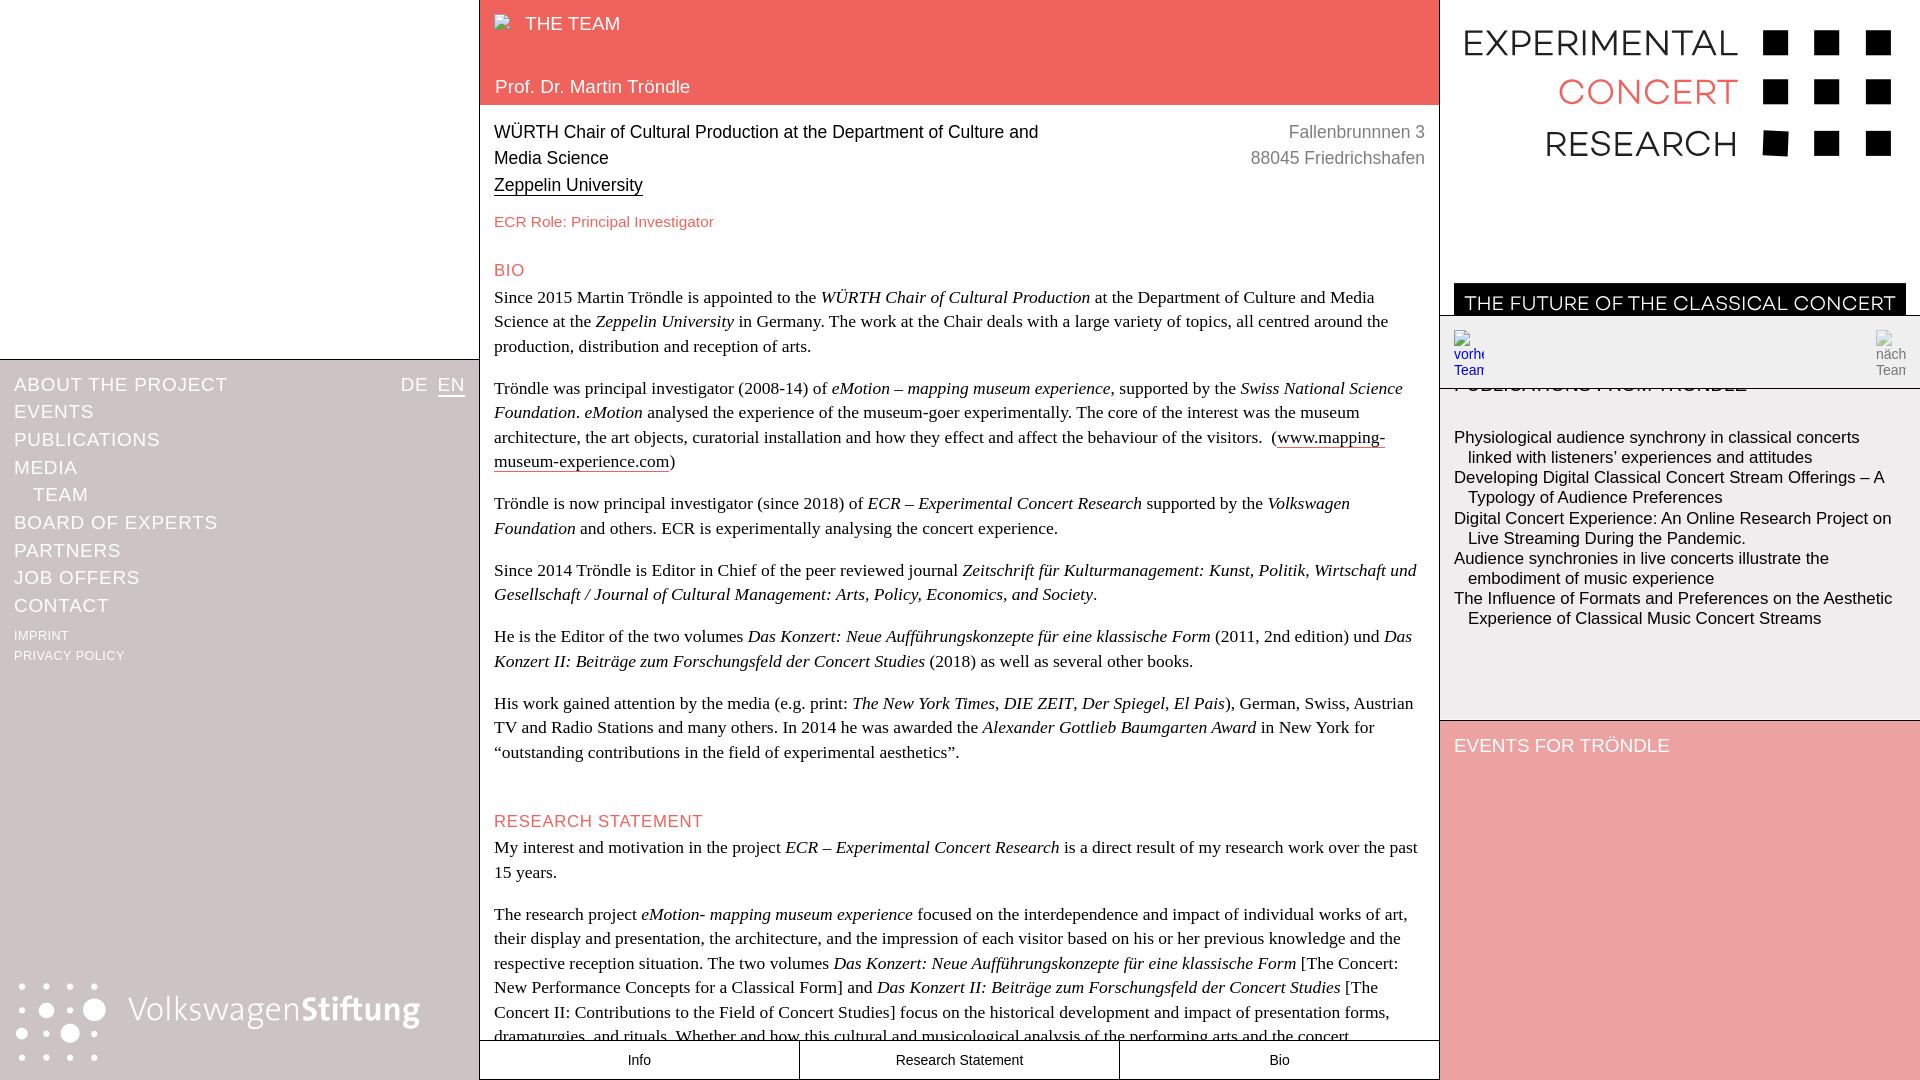  I want to click on PRIVACY POLICY, so click(68, 656).